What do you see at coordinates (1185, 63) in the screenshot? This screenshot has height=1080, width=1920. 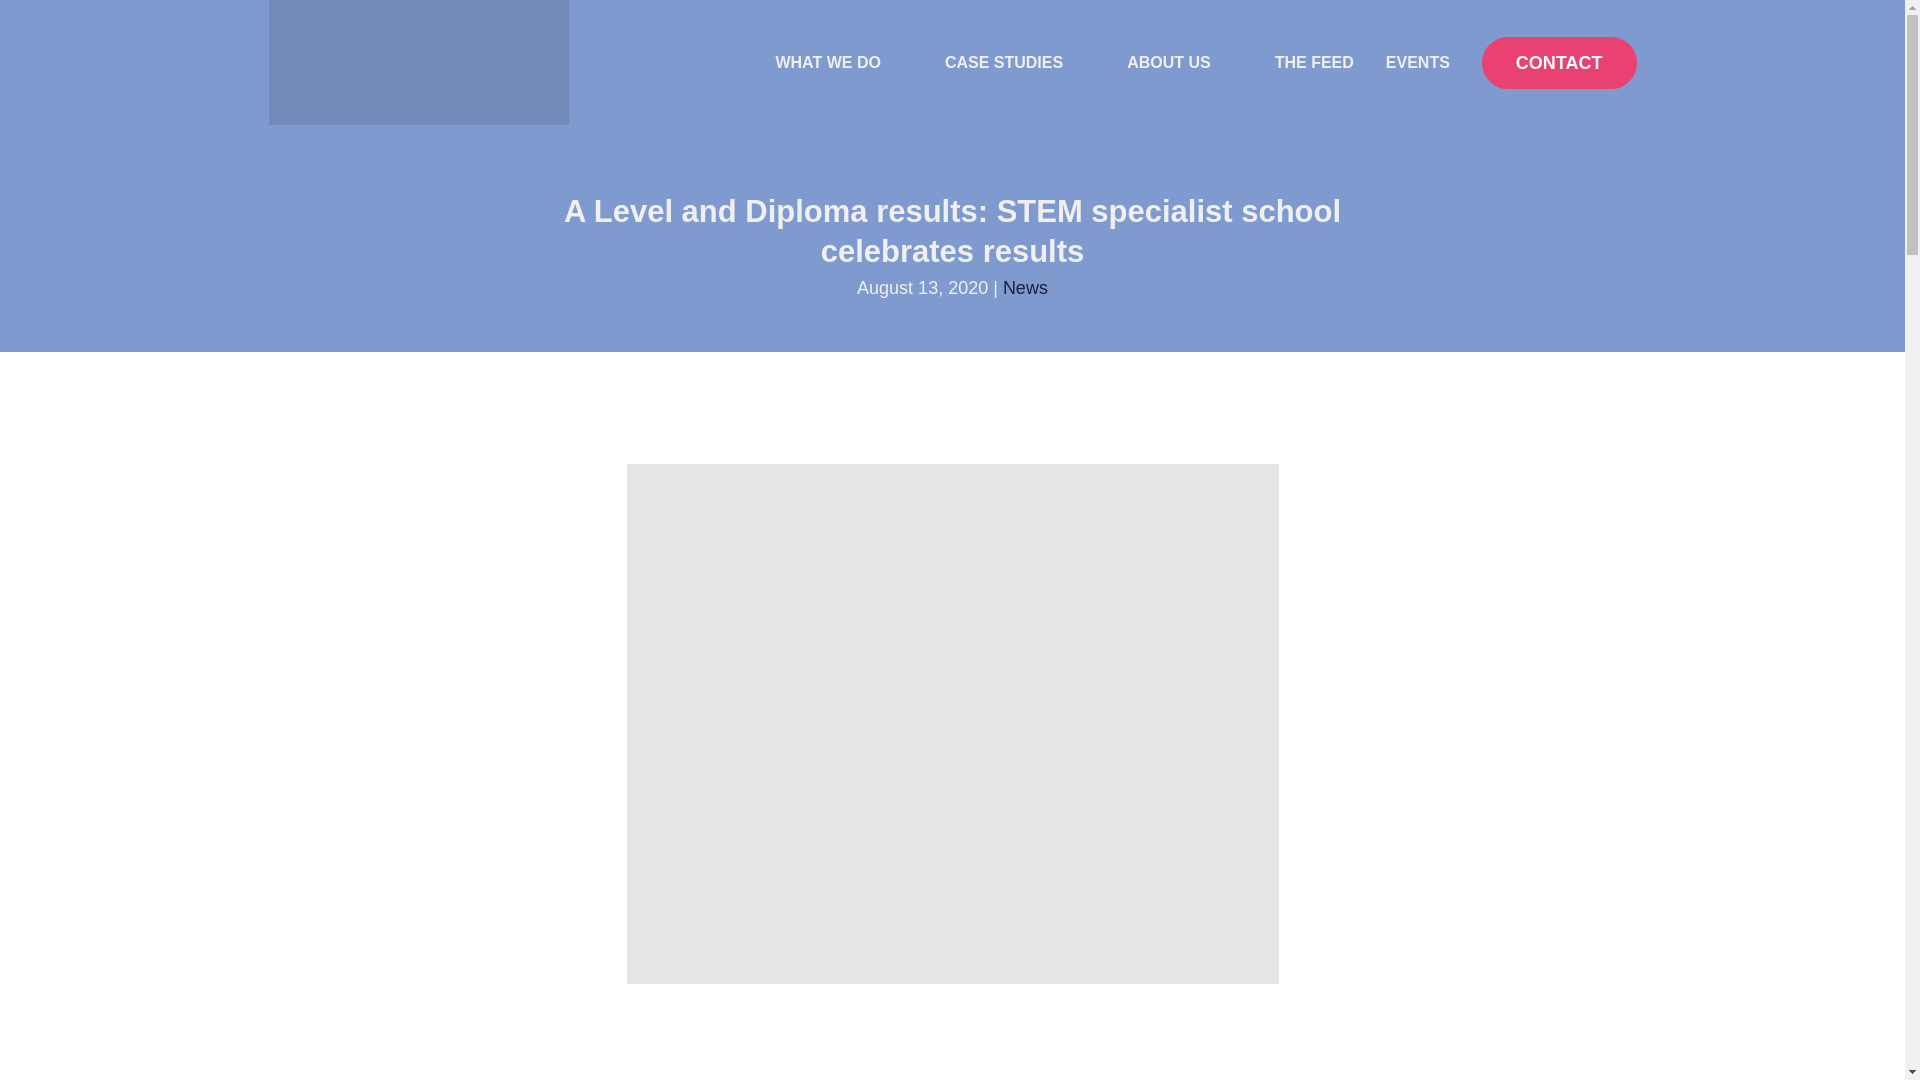 I see `ABOUT US` at bounding box center [1185, 63].